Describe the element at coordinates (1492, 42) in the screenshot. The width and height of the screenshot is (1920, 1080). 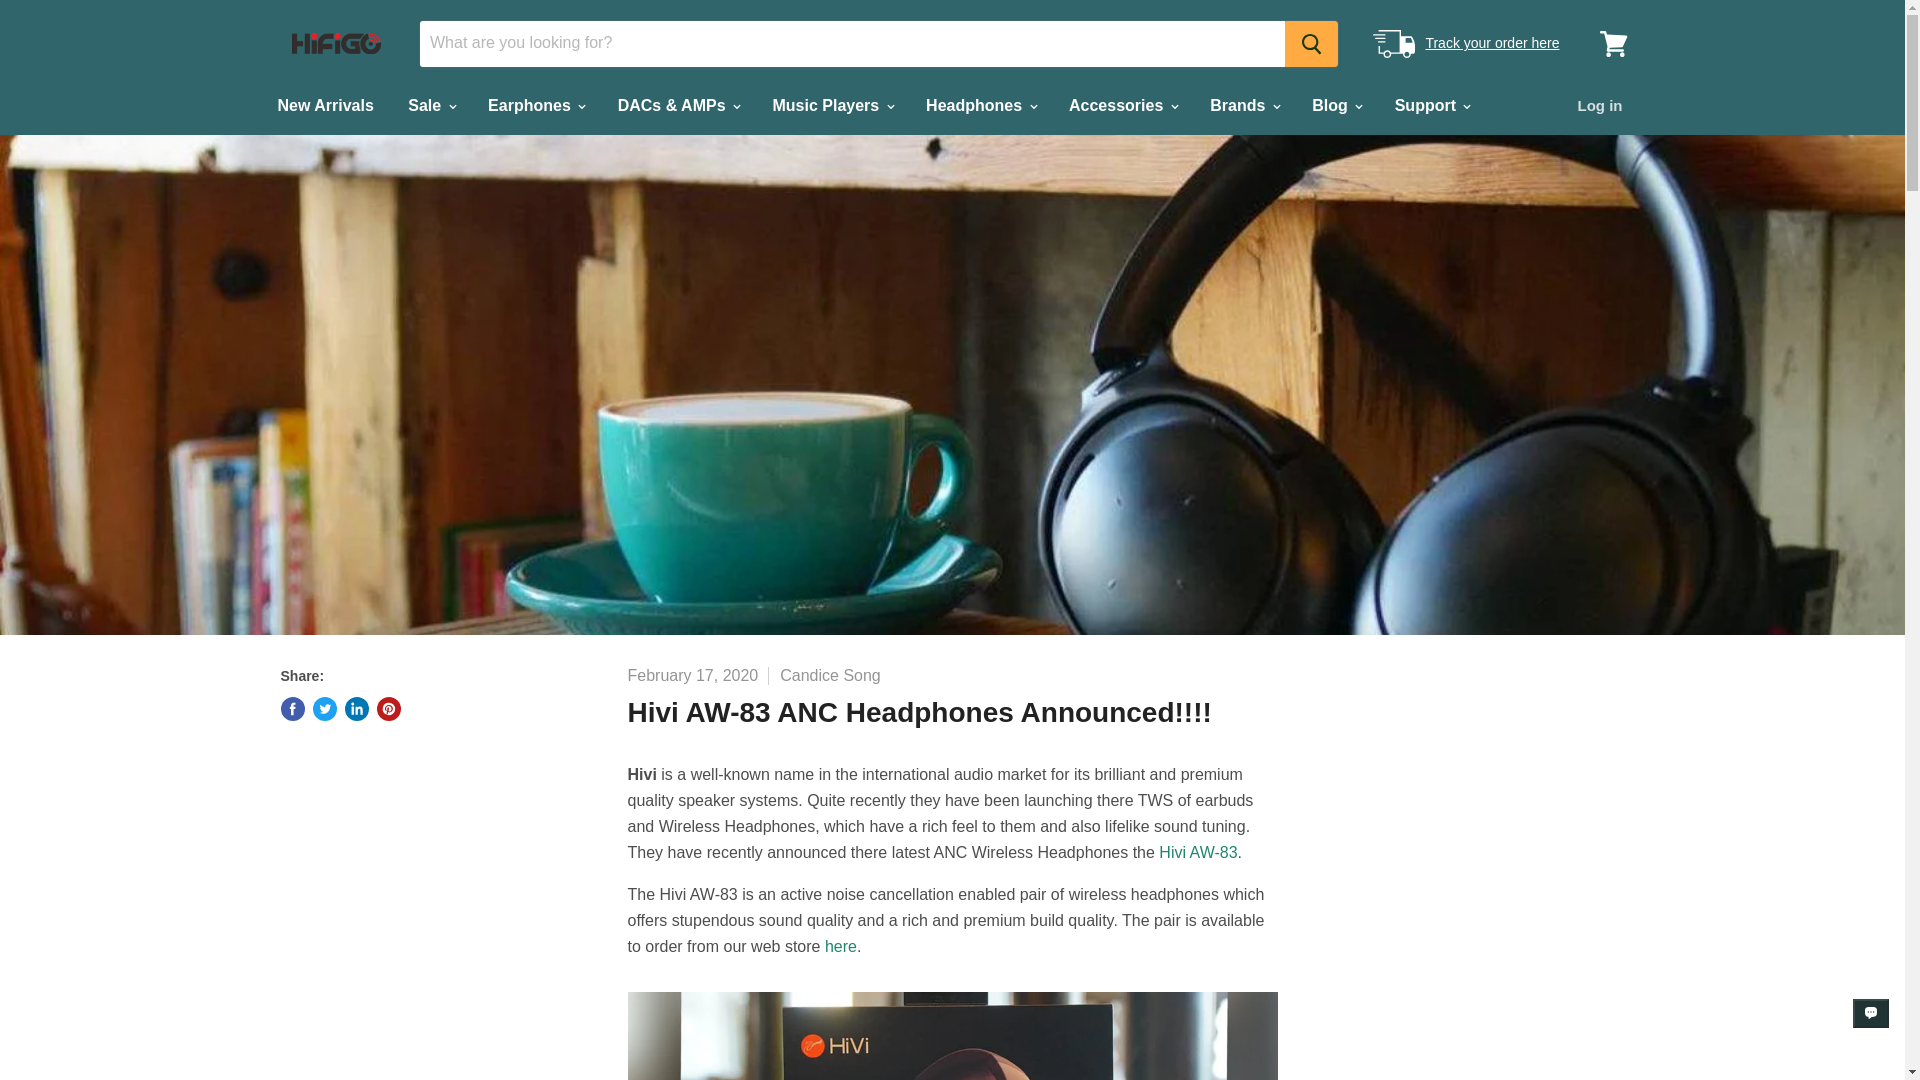
I see `Track your order here` at that location.